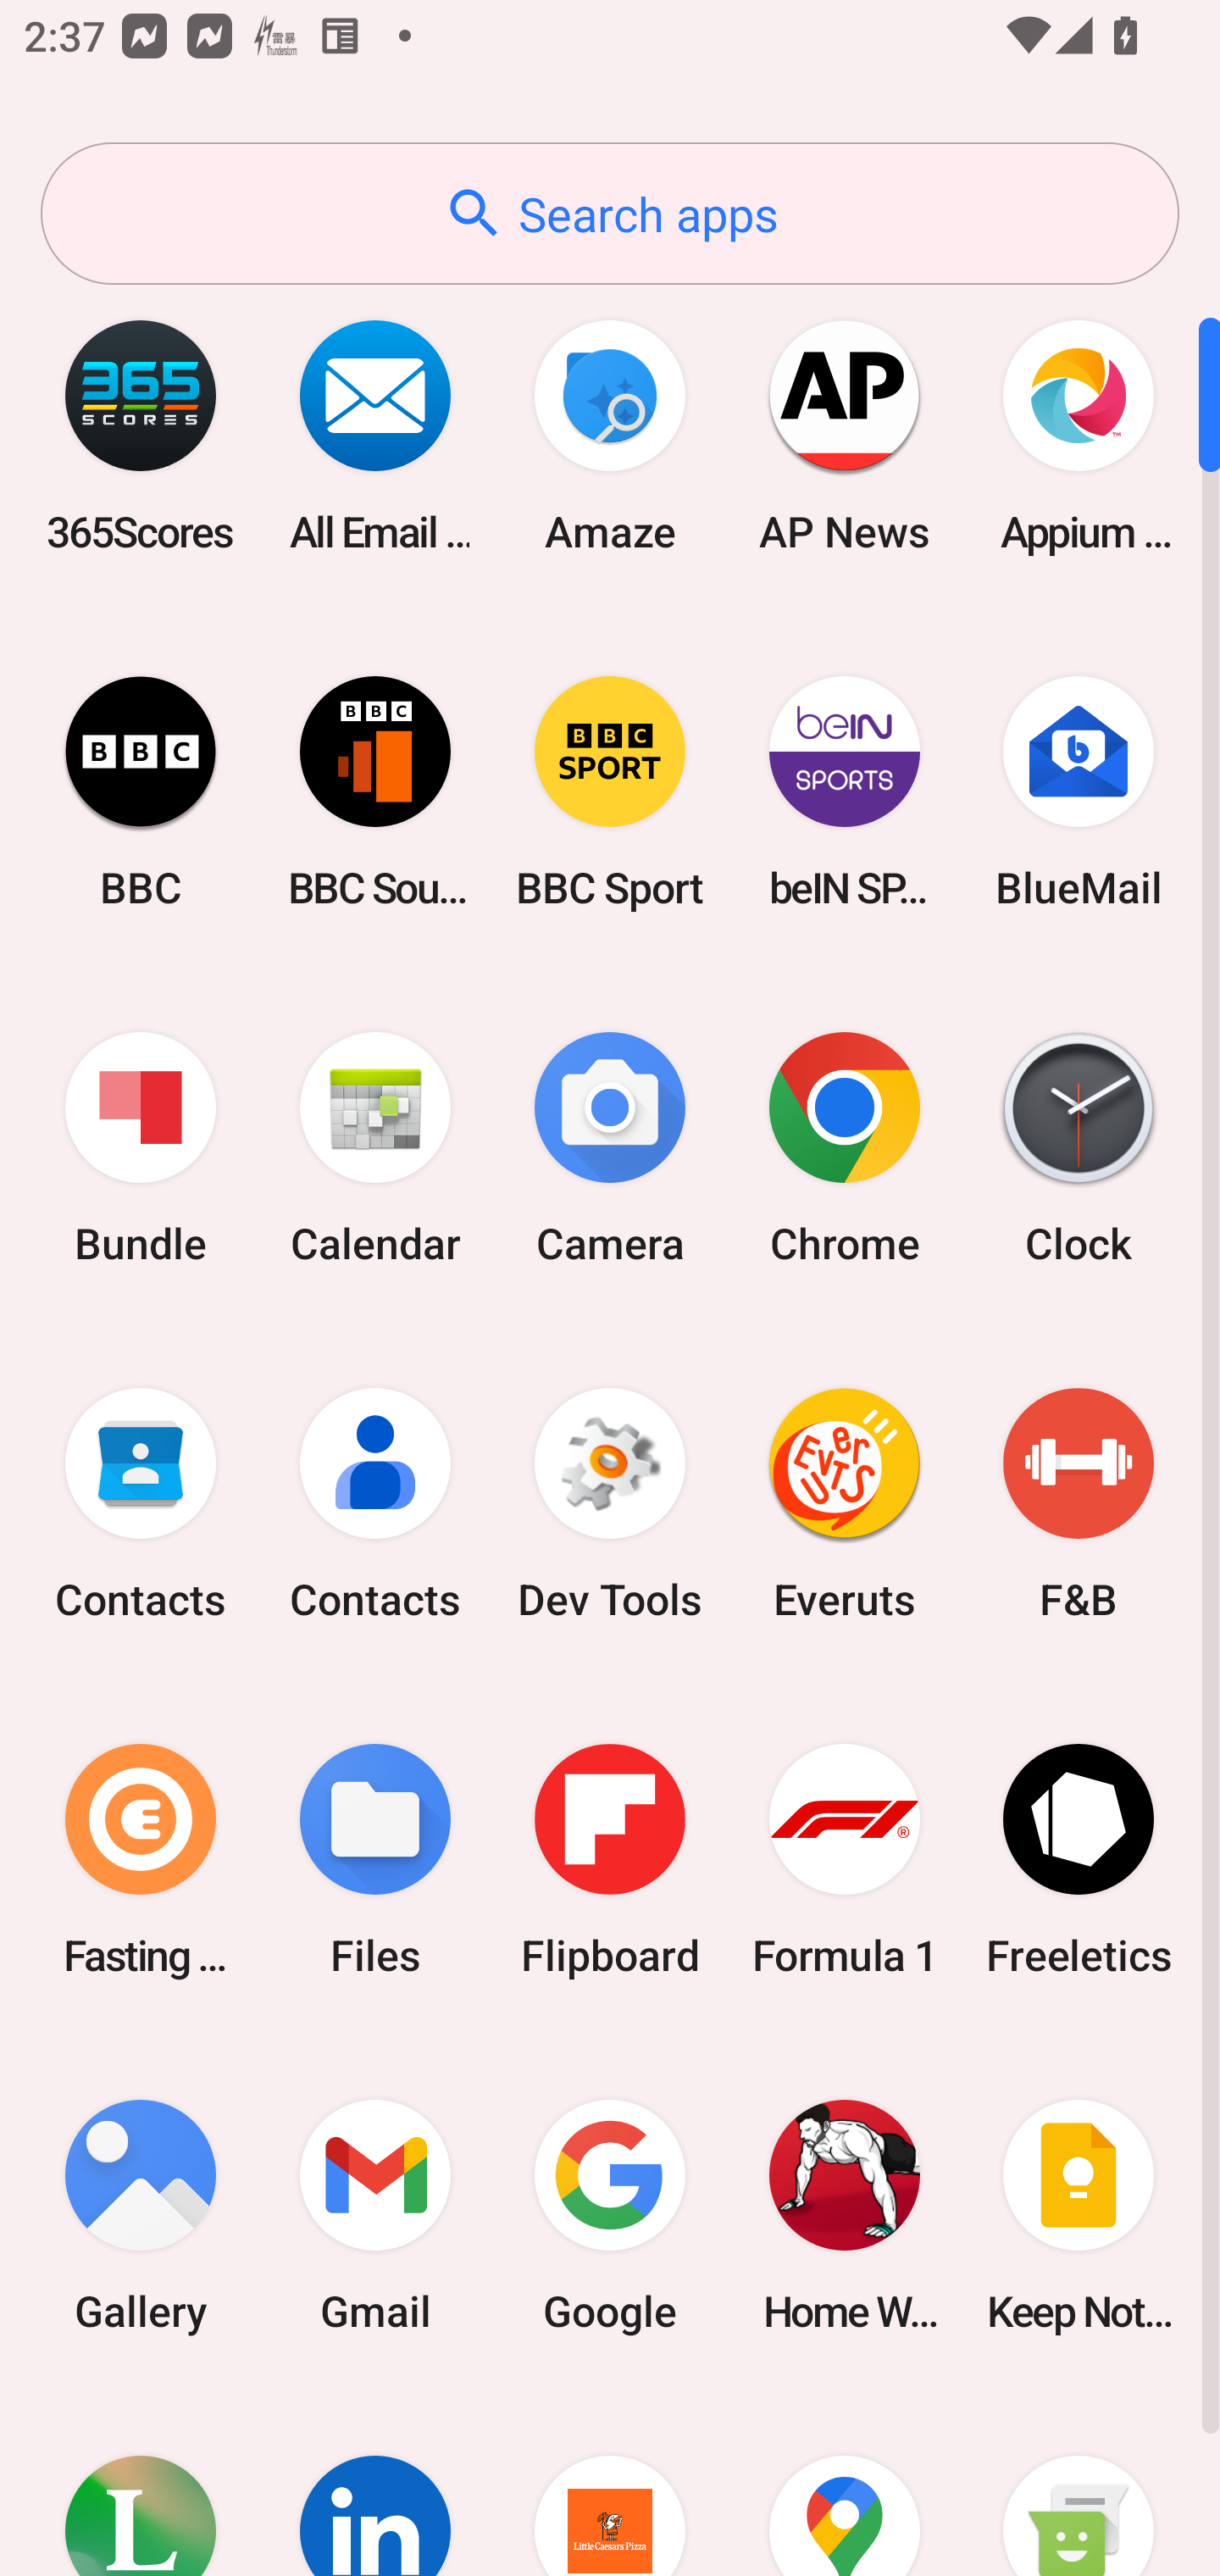 This screenshot has width=1220, height=2576. What do you see at coordinates (610, 1504) in the screenshot?
I see `Dev Tools` at bounding box center [610, 1504].